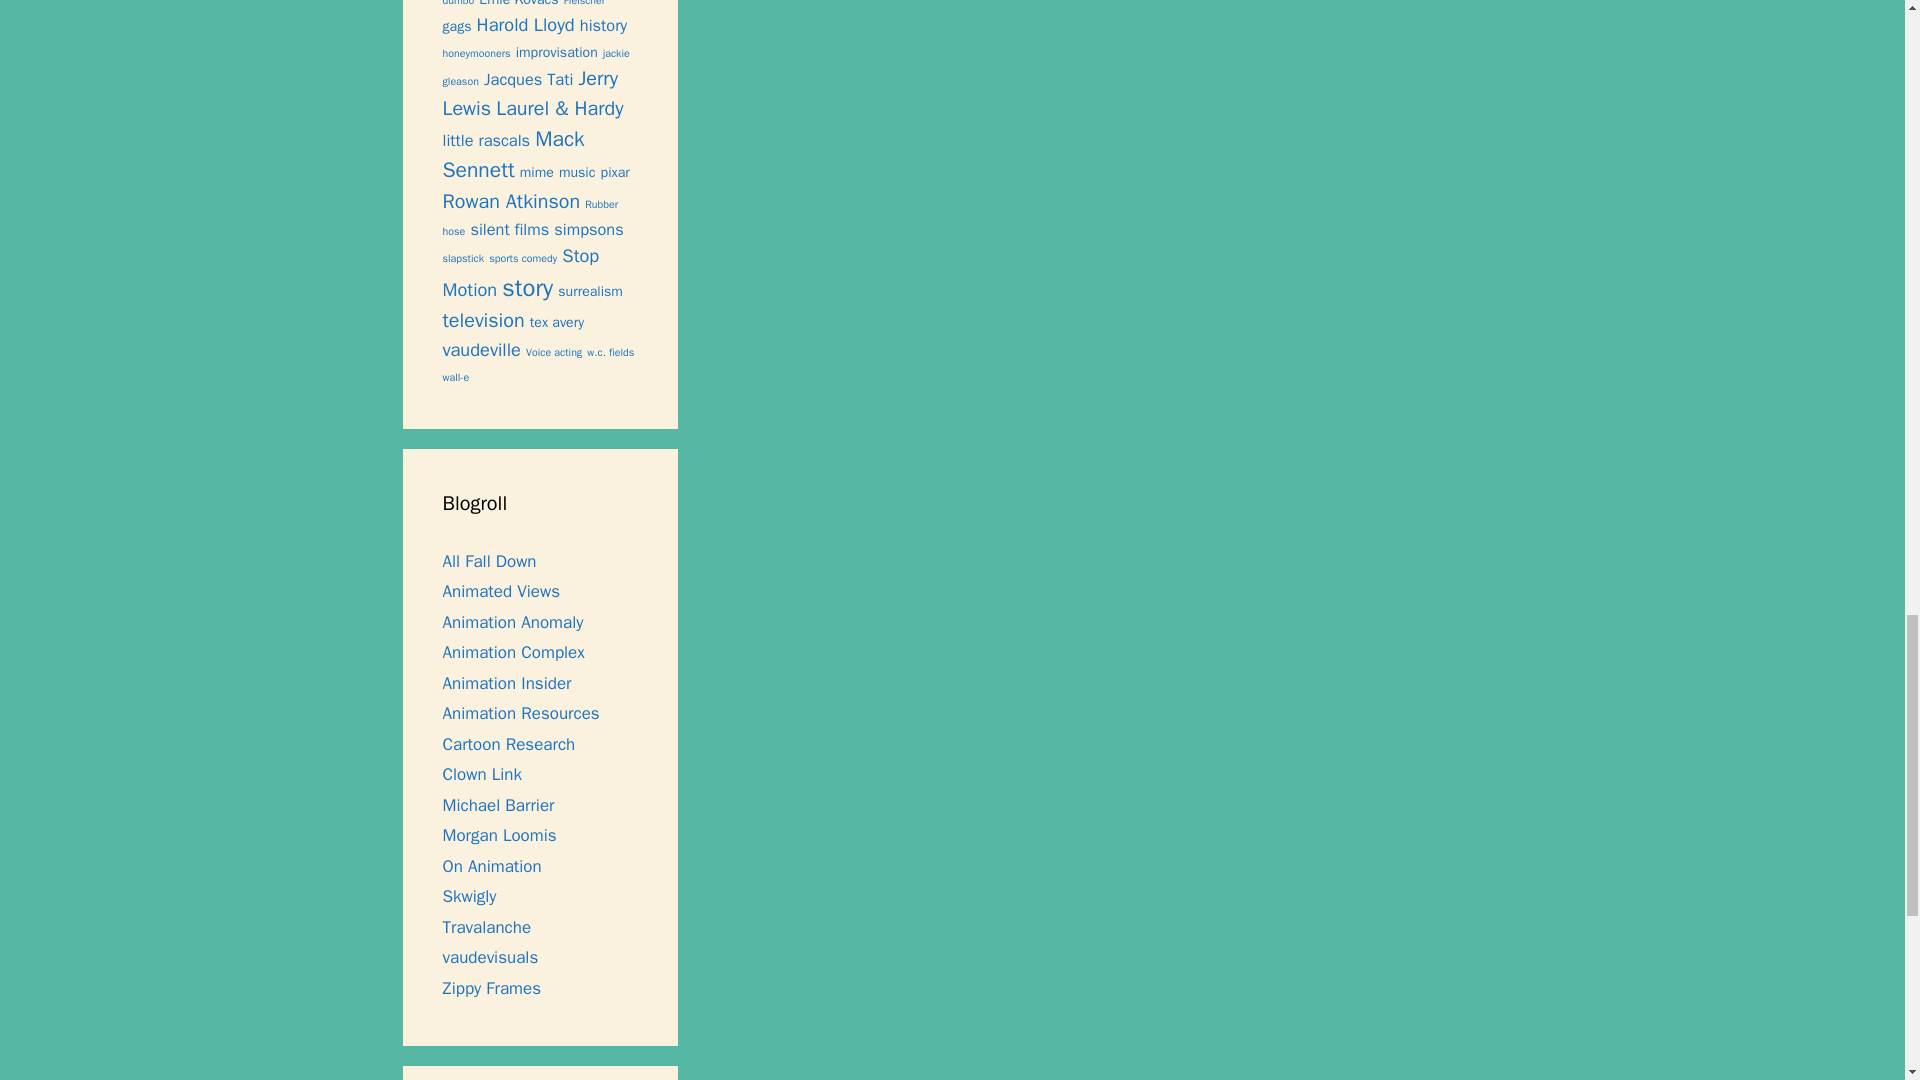 Image resolution: width=1920 pixels, height=1080 pixels. What do you see at coordinates (518, 4) in the screenshot?
I see `Ernie Kovacs` at bounding box center [518, 4].